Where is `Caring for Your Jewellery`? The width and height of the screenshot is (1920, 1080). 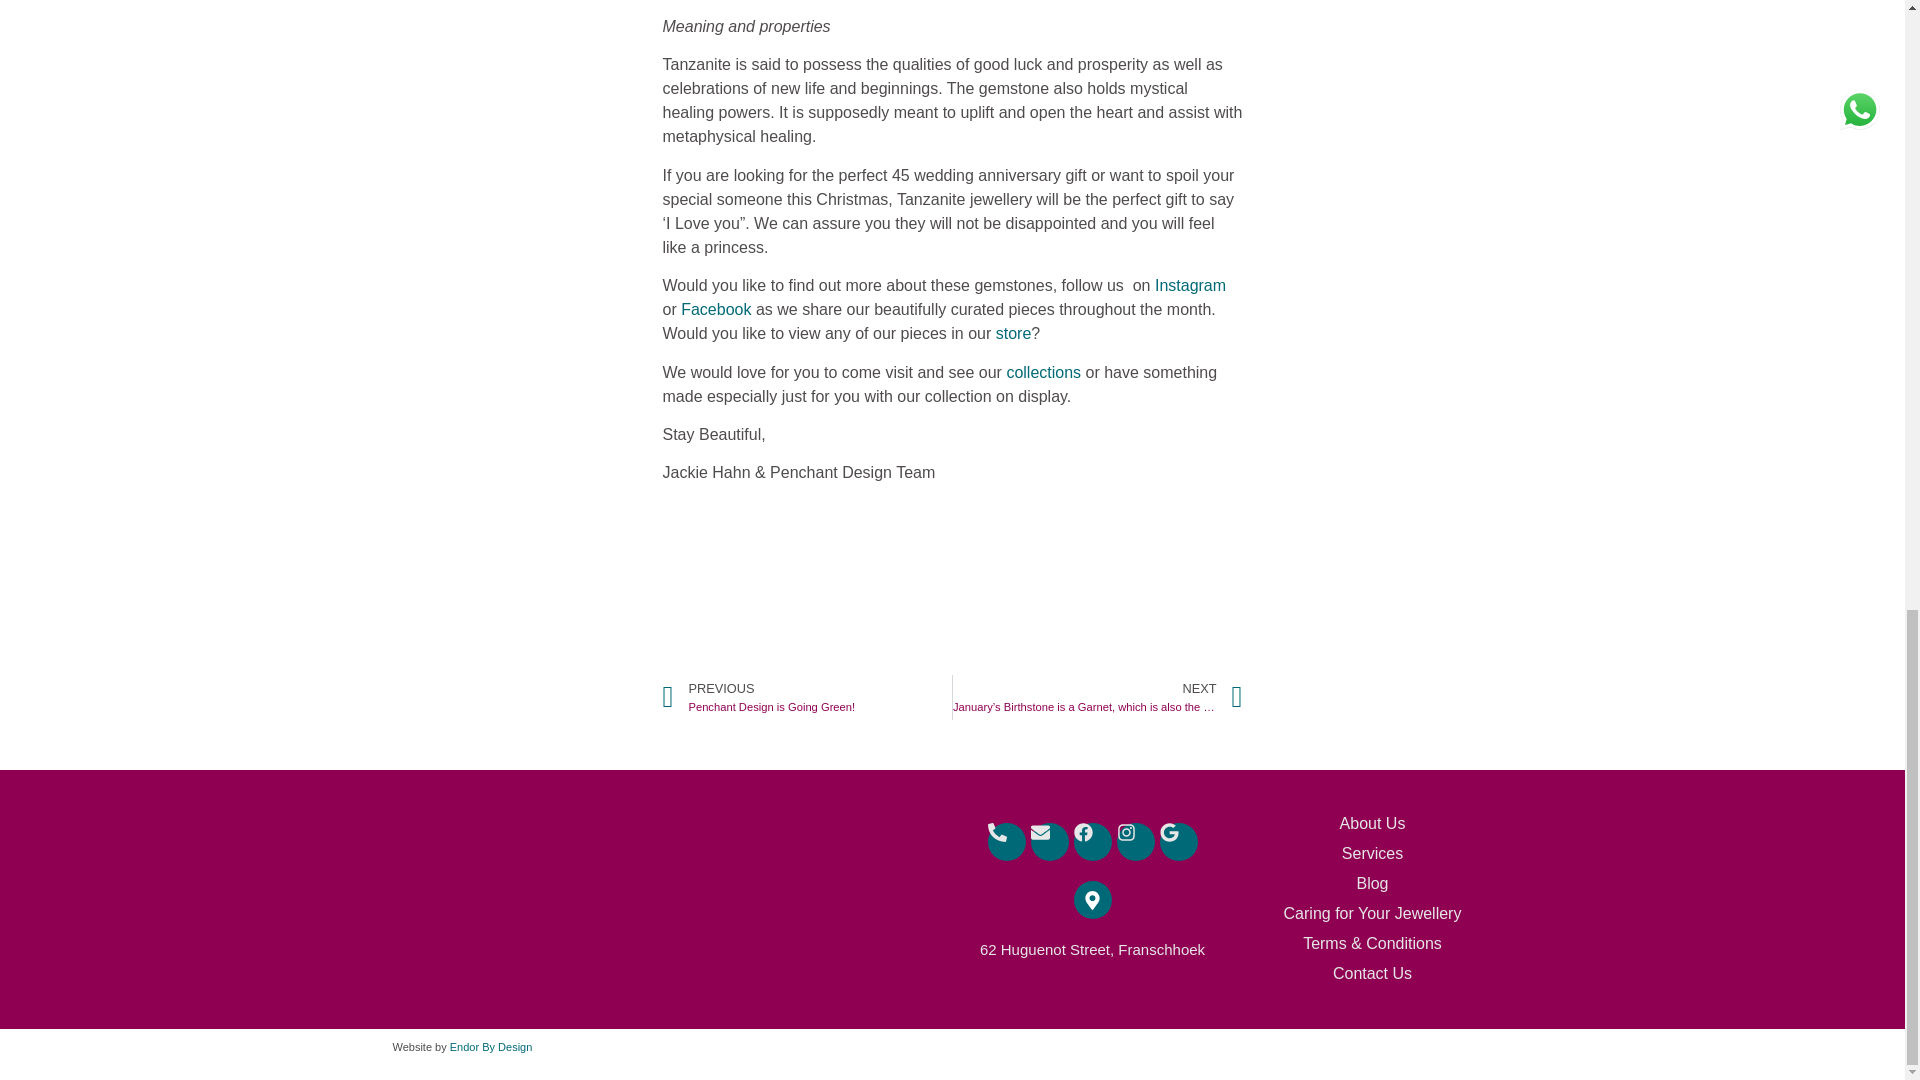
Caring for Your Jewellery is located at coordinates (1372, 824).